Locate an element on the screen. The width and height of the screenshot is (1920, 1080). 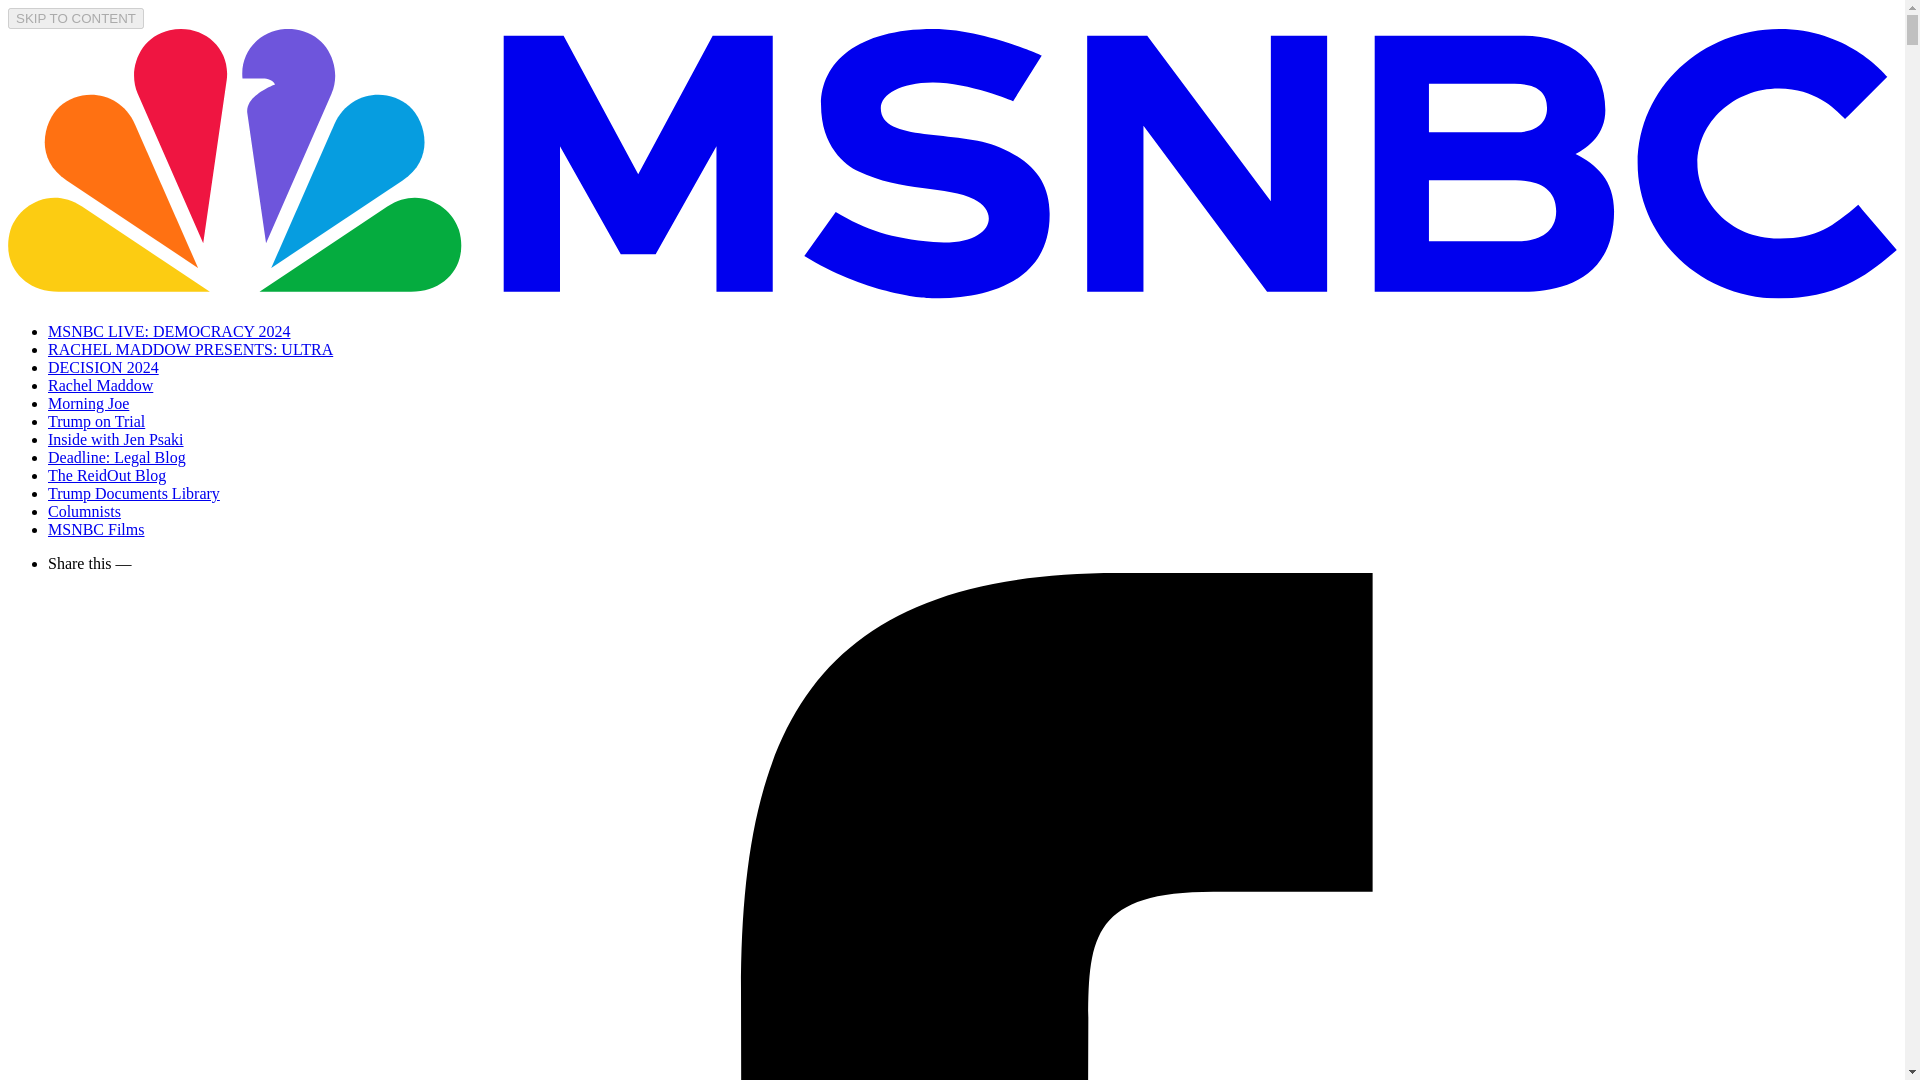
Columnists is located at coordinates (84, 511).